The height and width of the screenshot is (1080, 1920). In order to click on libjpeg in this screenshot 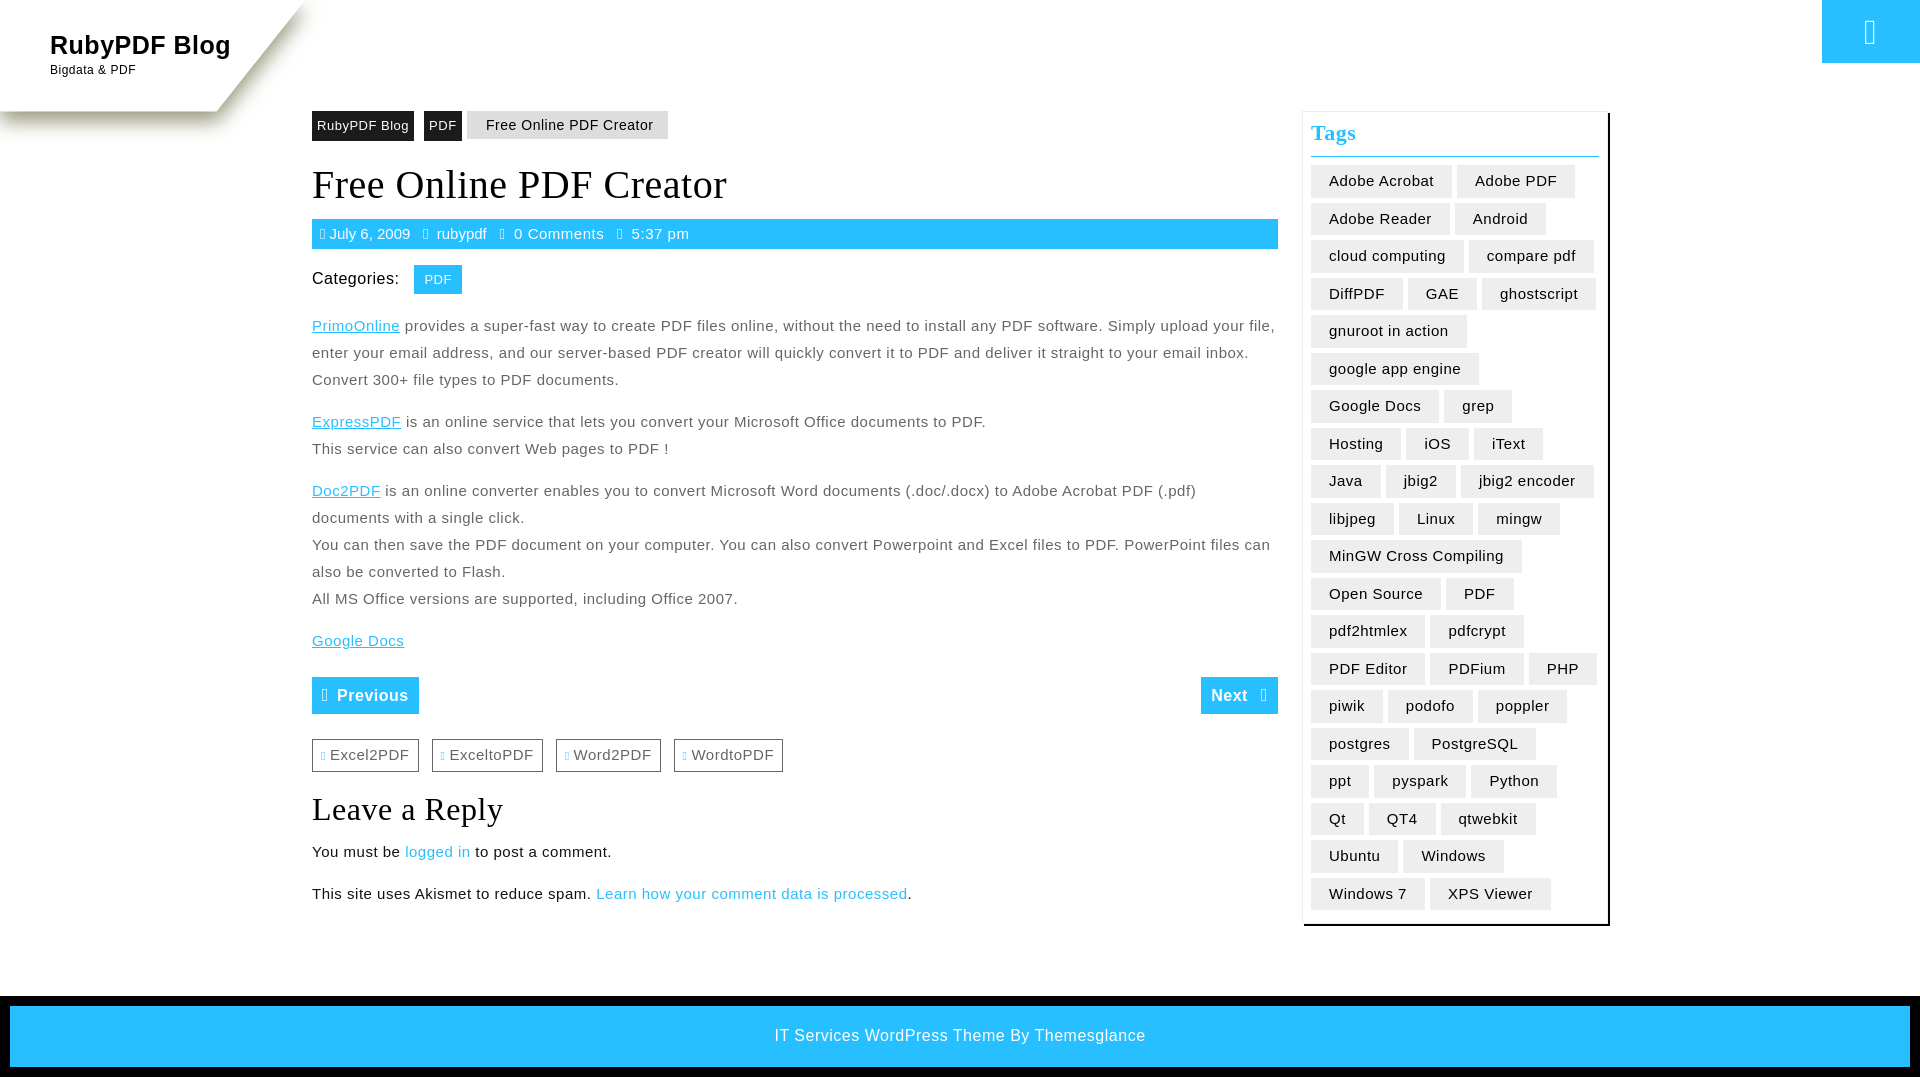, I will do `click(1500, 220)`.